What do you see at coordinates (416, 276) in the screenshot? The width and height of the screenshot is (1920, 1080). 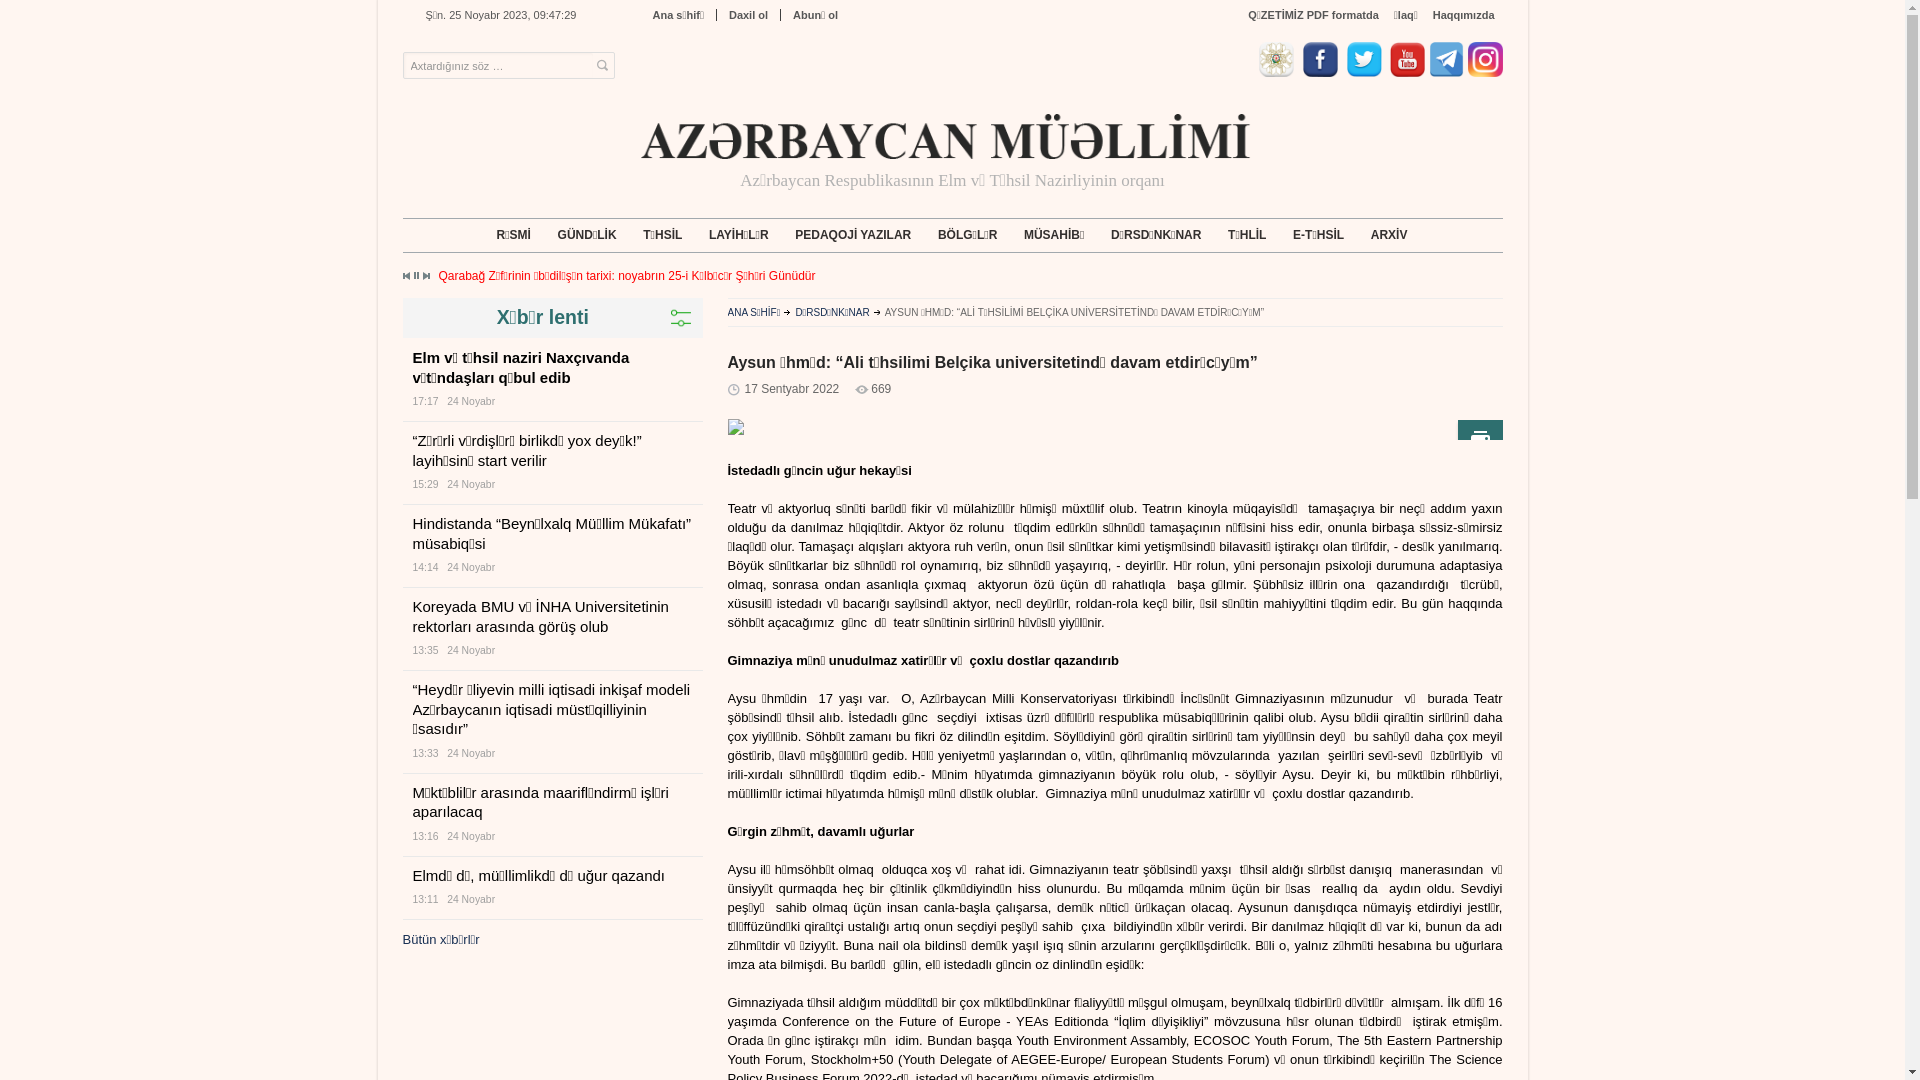 I see `Pause` at bounding box center [416, 276].